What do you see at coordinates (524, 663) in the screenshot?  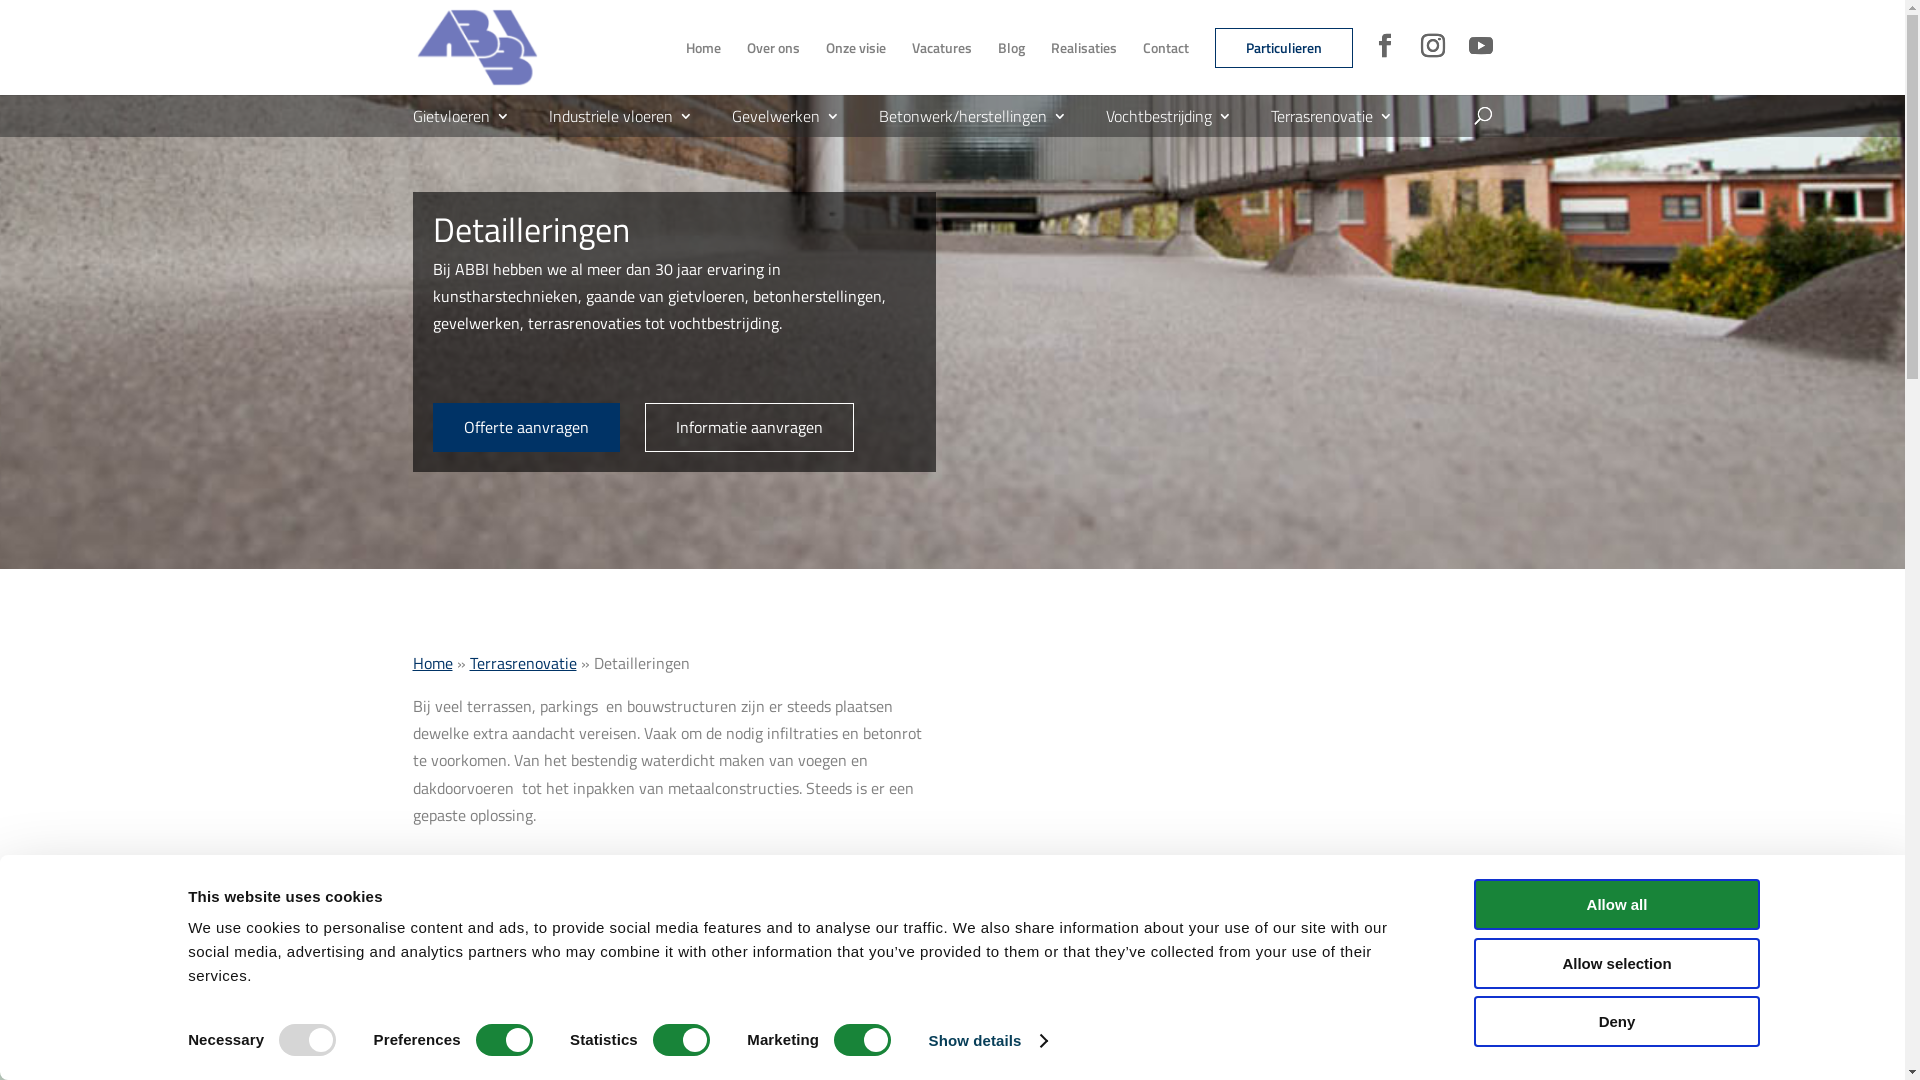 I see `Terrasrenovatie` at bounding box center [524, 663].